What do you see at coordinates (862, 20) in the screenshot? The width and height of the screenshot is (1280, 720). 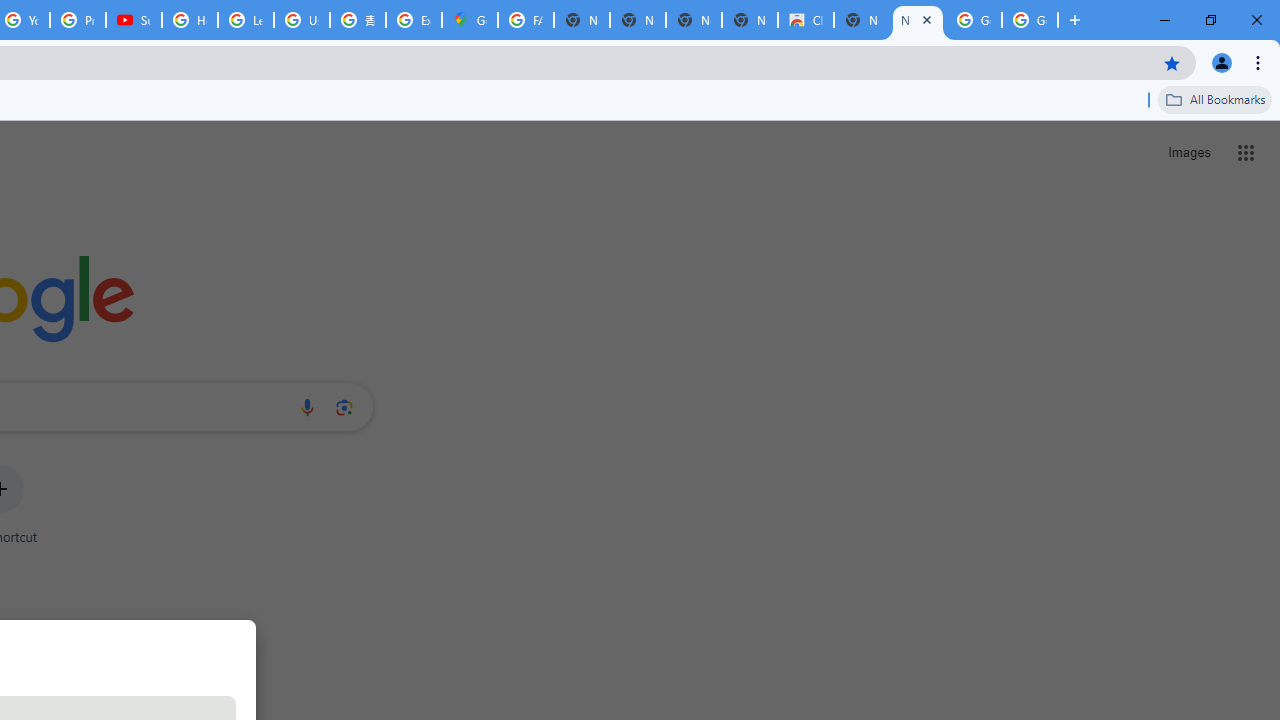 I see `New Tab` at bounding box center [862, 20].